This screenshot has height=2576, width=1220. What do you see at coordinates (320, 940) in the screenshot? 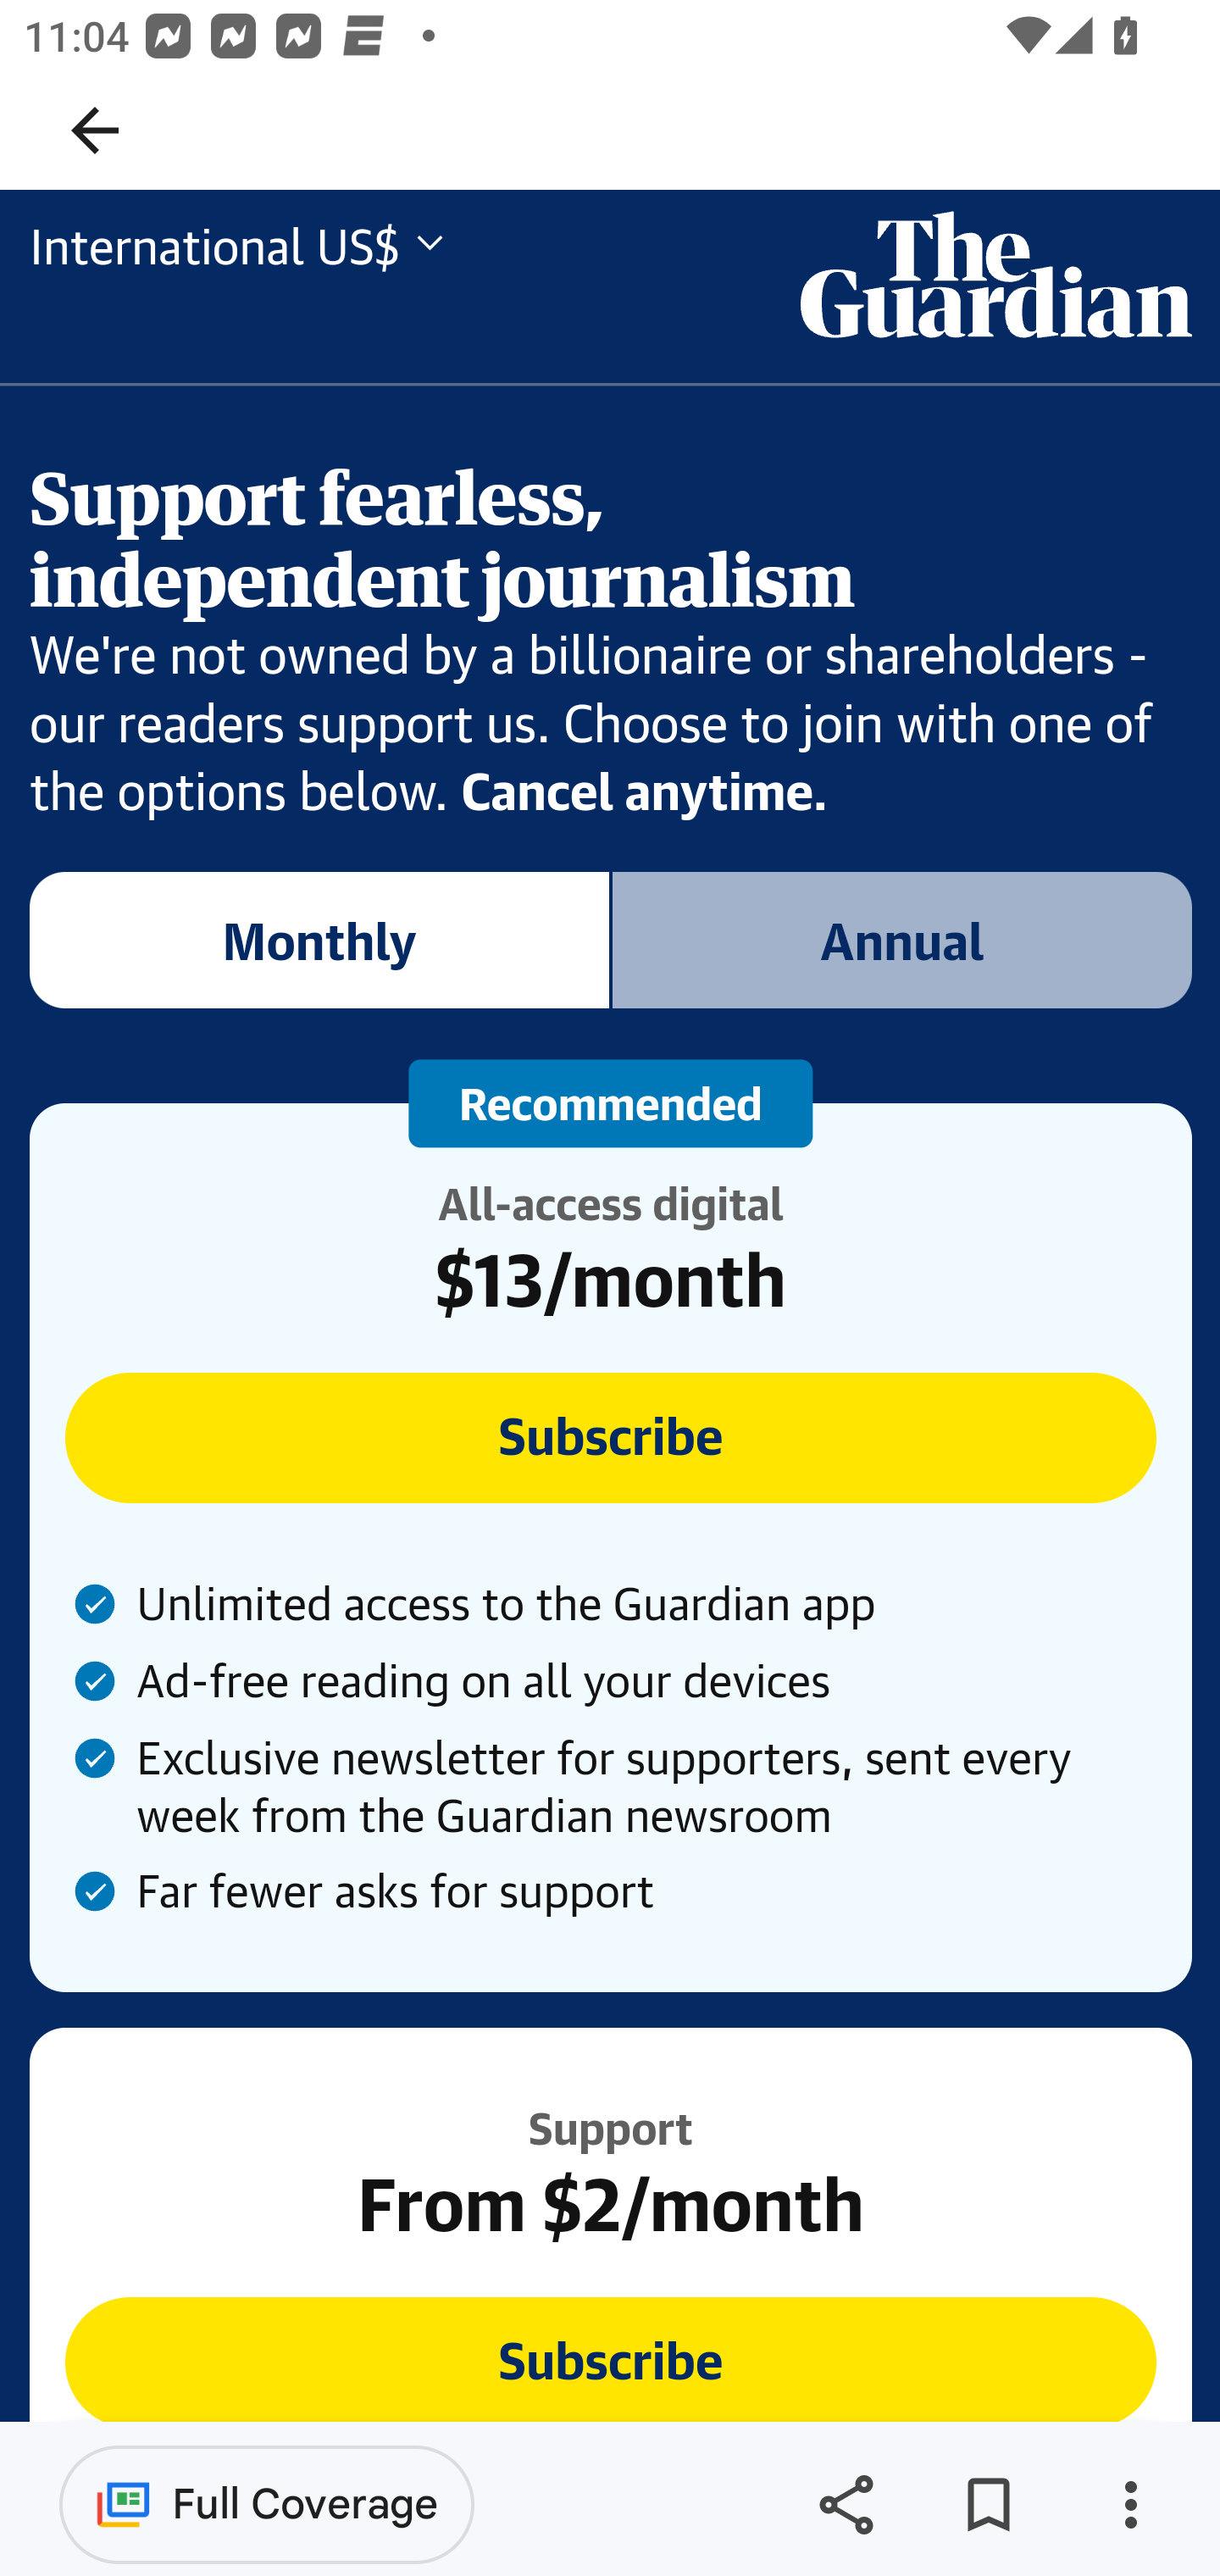
I see `Monthly` at bounding box center [320, 940].